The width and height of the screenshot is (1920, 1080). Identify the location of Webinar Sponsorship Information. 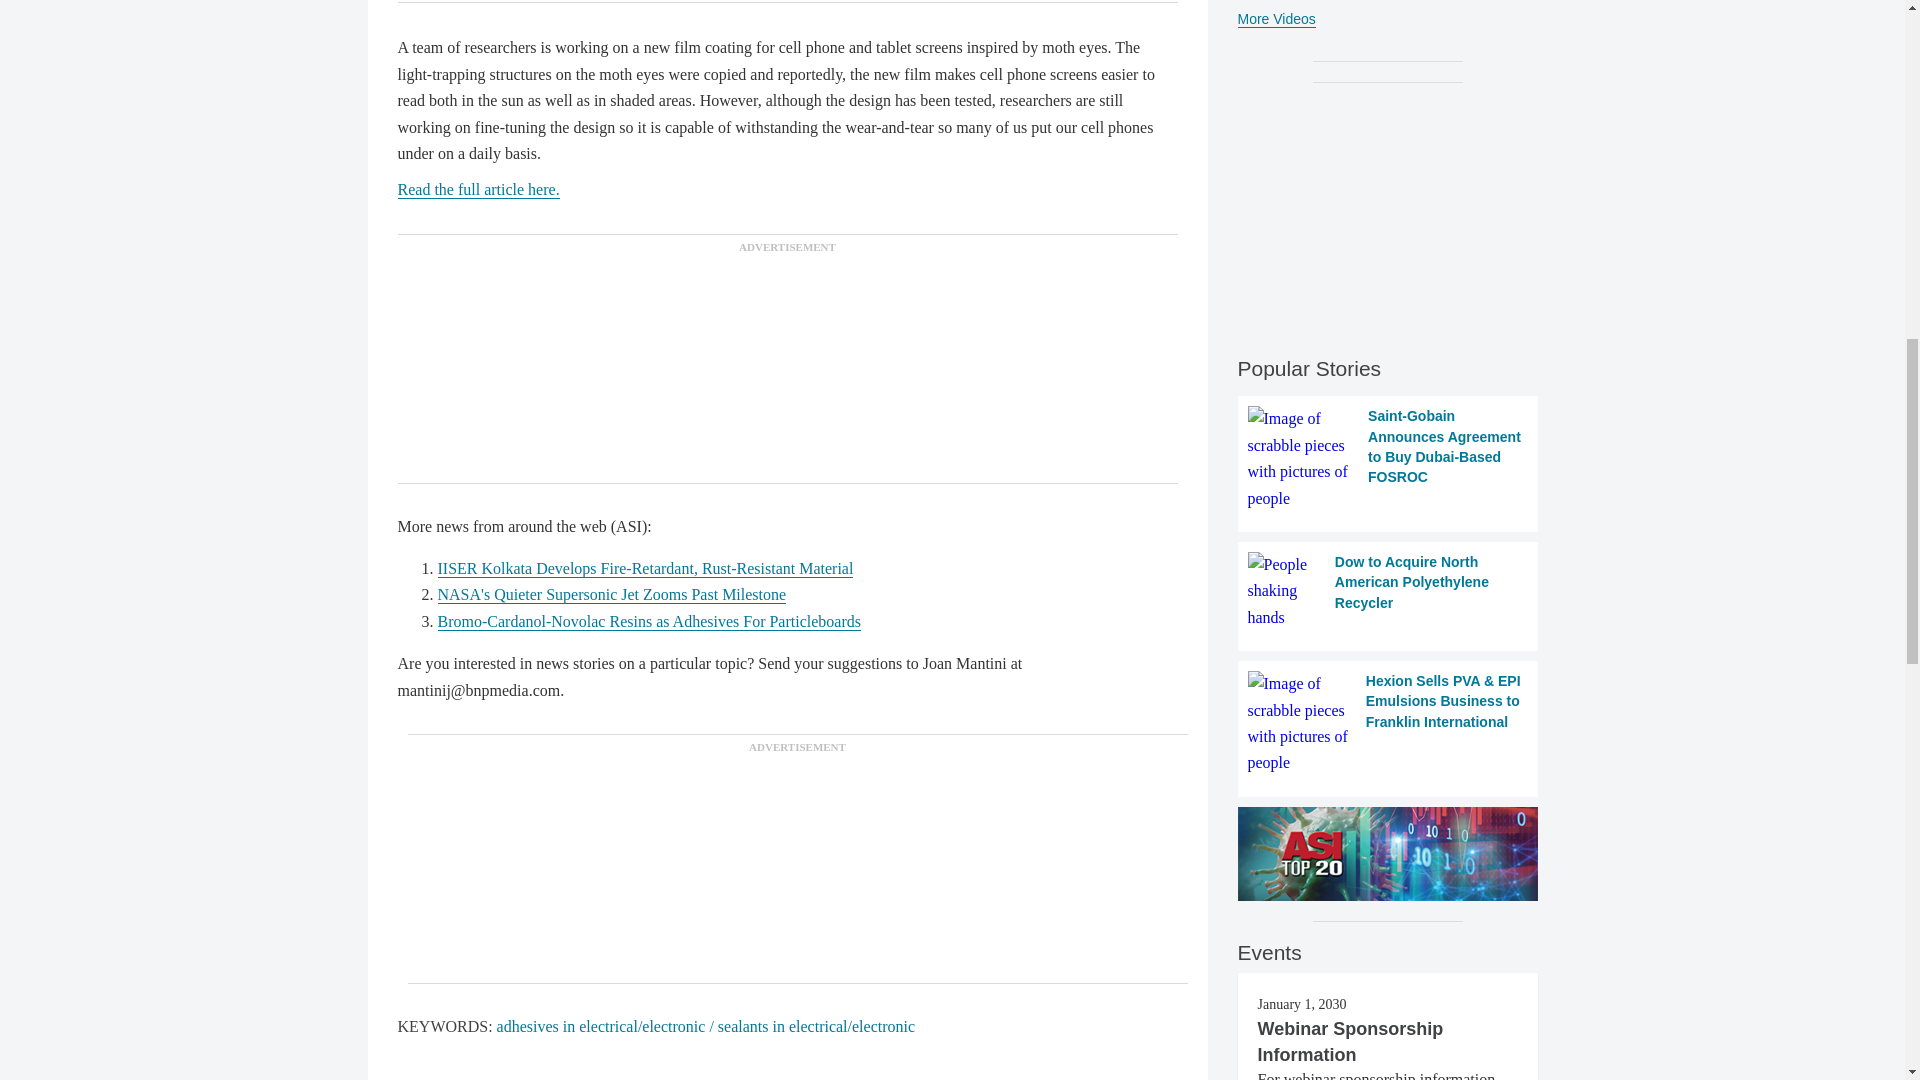
(1350, 1042).